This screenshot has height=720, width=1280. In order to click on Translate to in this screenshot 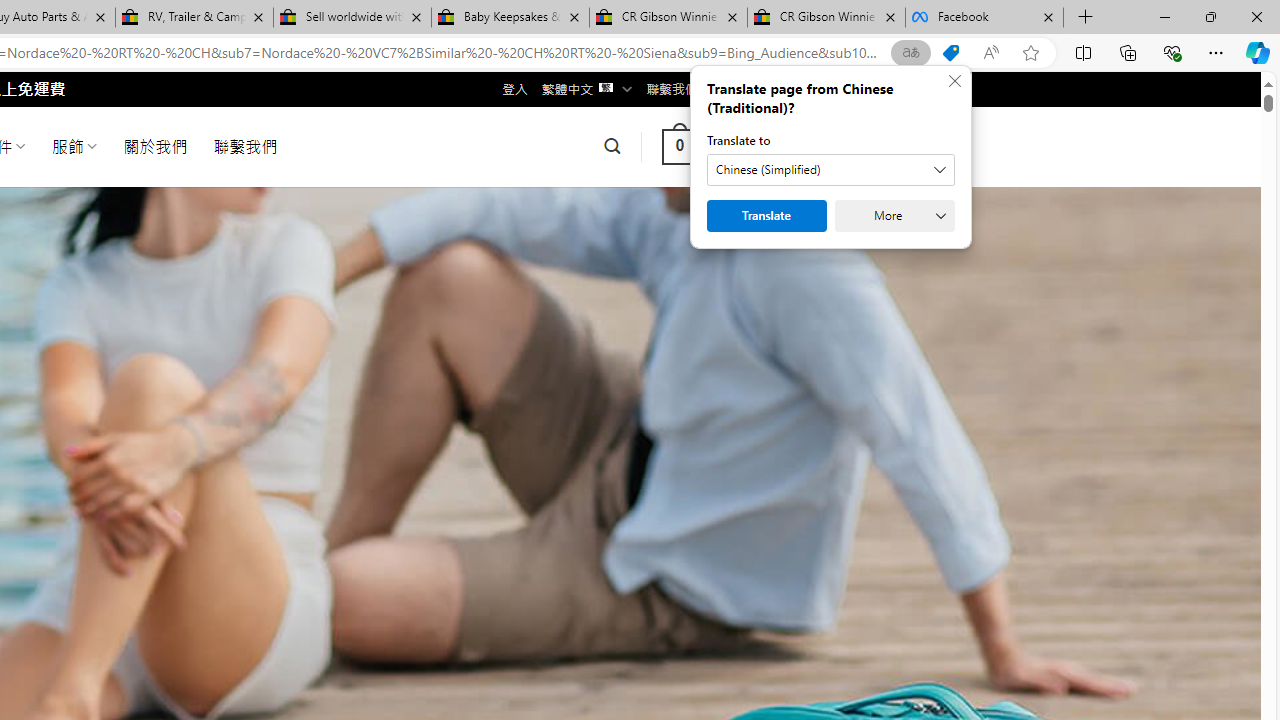, I will do `click(830, 170)`.